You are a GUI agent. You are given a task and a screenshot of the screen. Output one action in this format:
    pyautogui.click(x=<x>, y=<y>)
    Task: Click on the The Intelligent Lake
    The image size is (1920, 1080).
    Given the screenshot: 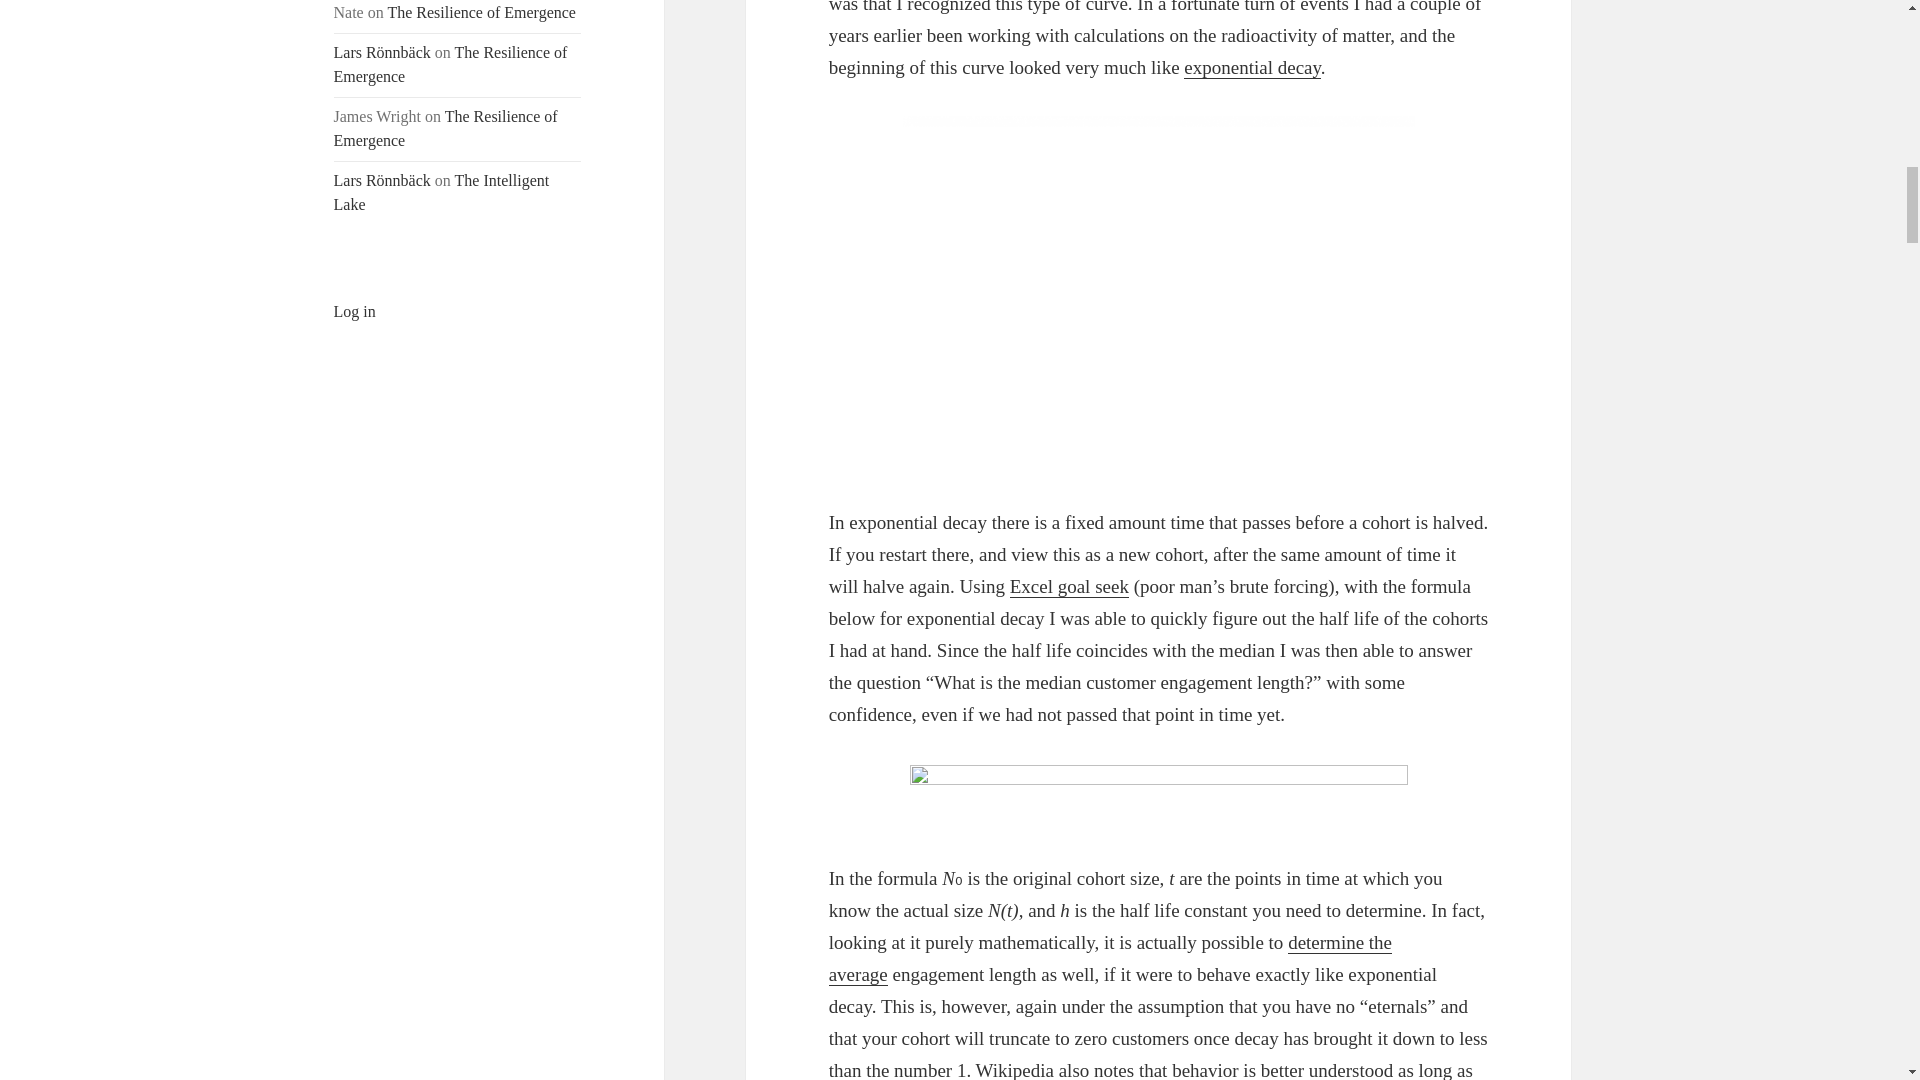 What is the action you would take?
    pyautogui.click(x=442, y=192)
    